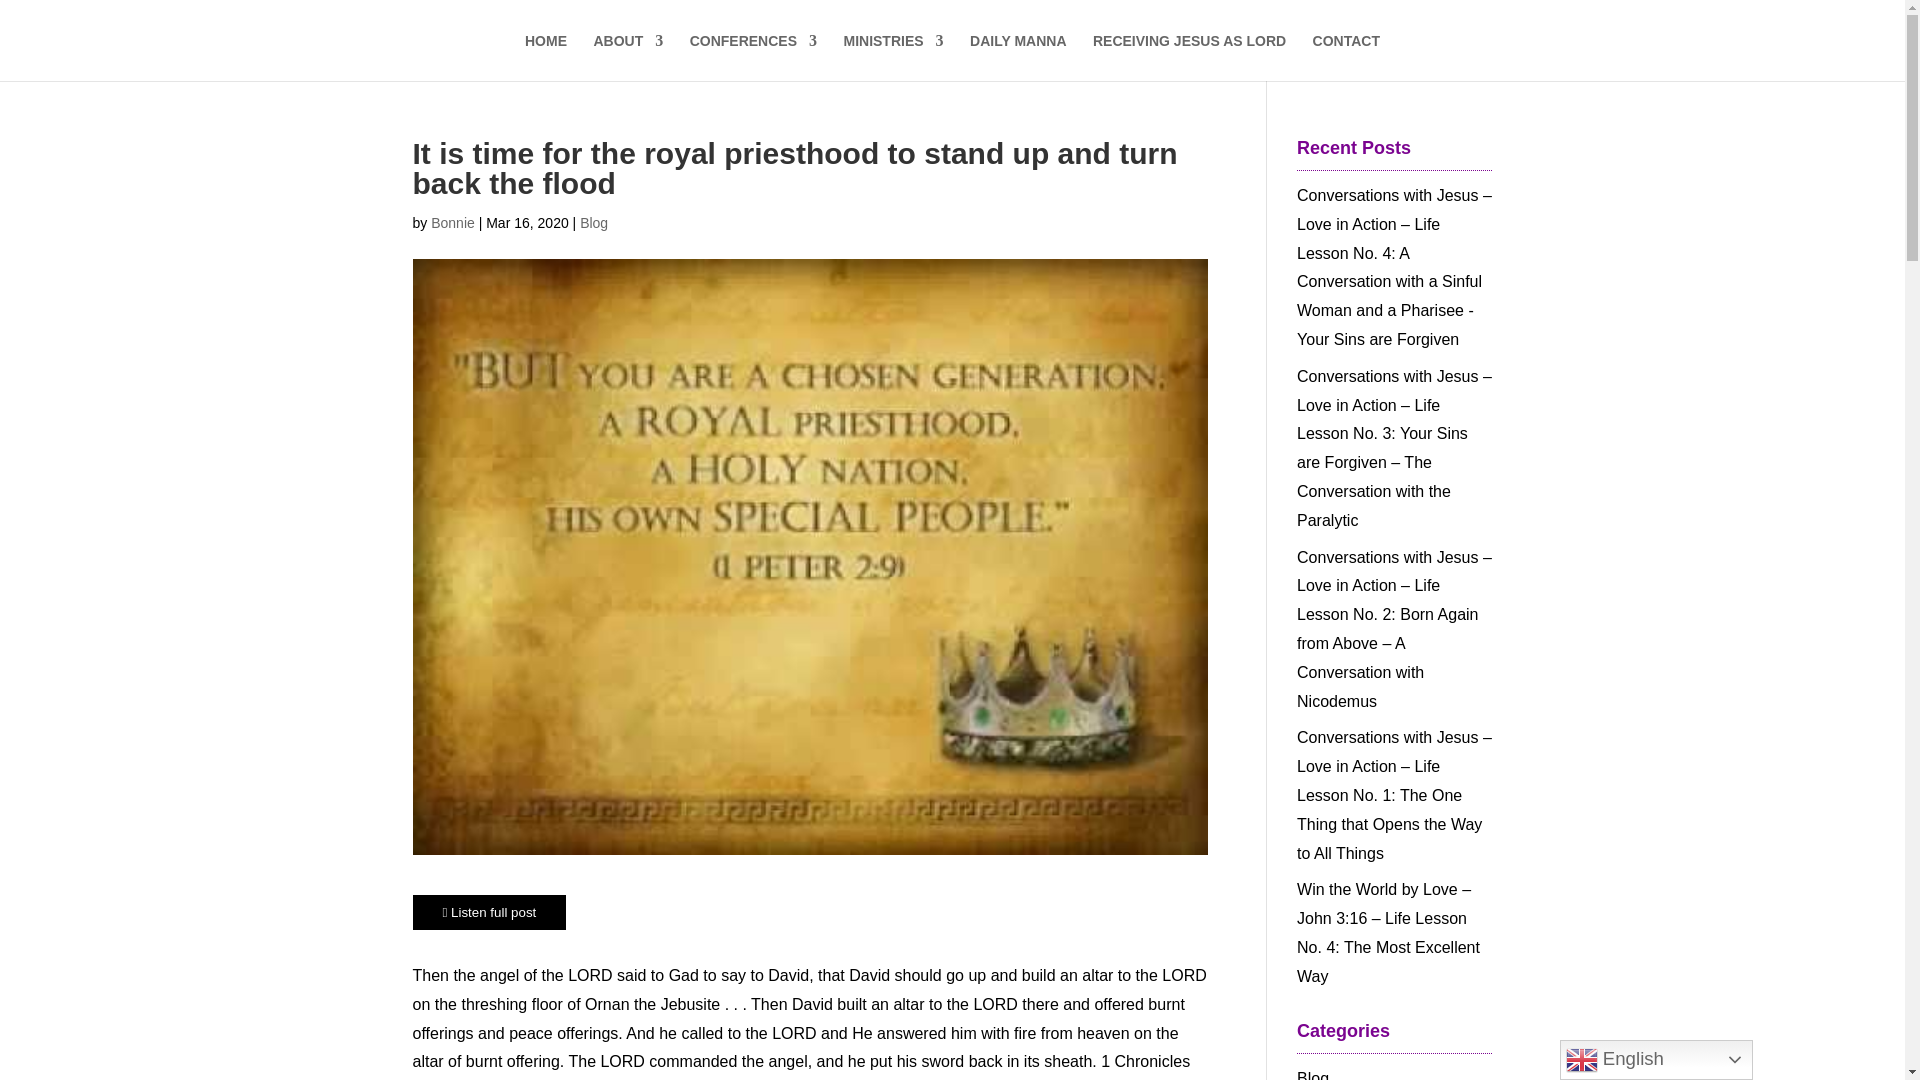 This screenshot has height=1080, width=1920. What do you see at coordinates (1017, 57) in the screenshot?
I see `DAILY MANNA` at bounding box center [1017, 57].